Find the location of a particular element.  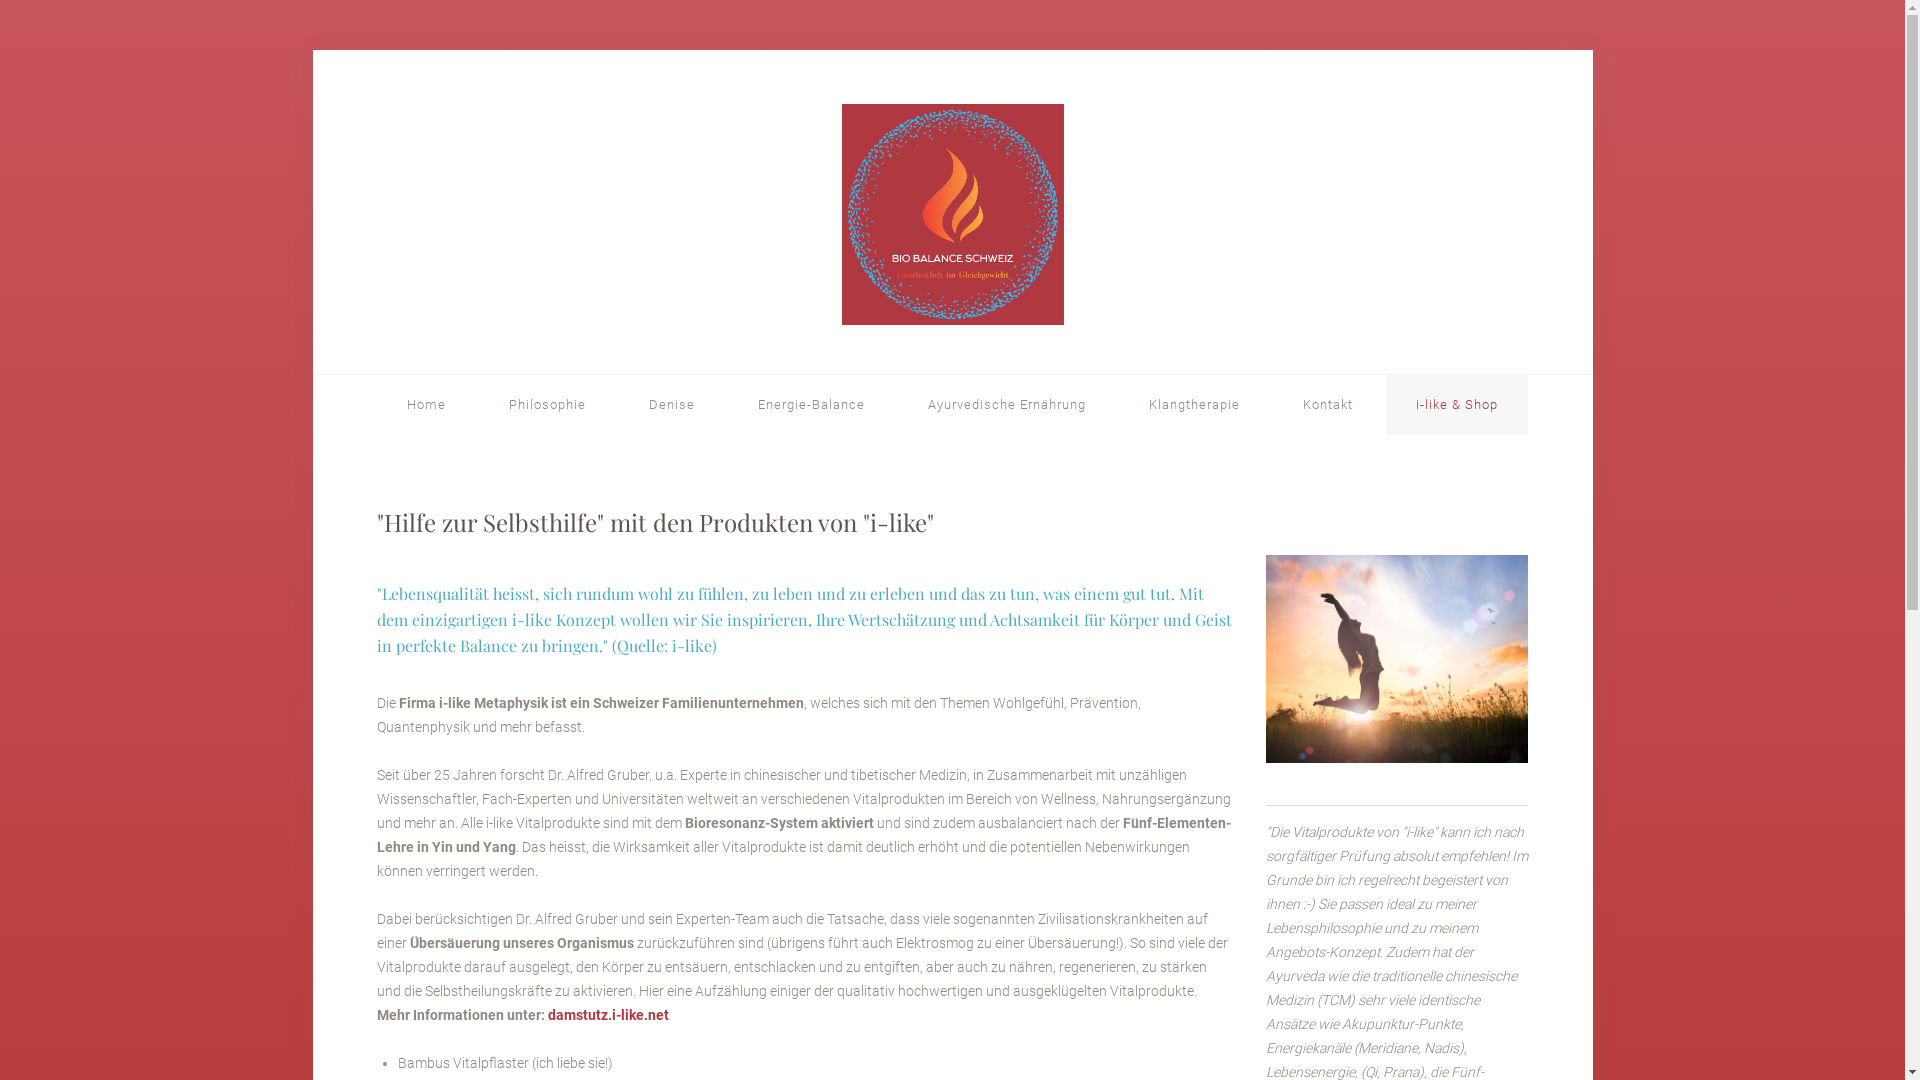

Klangtherapie is located at coordinates (1194, 405).